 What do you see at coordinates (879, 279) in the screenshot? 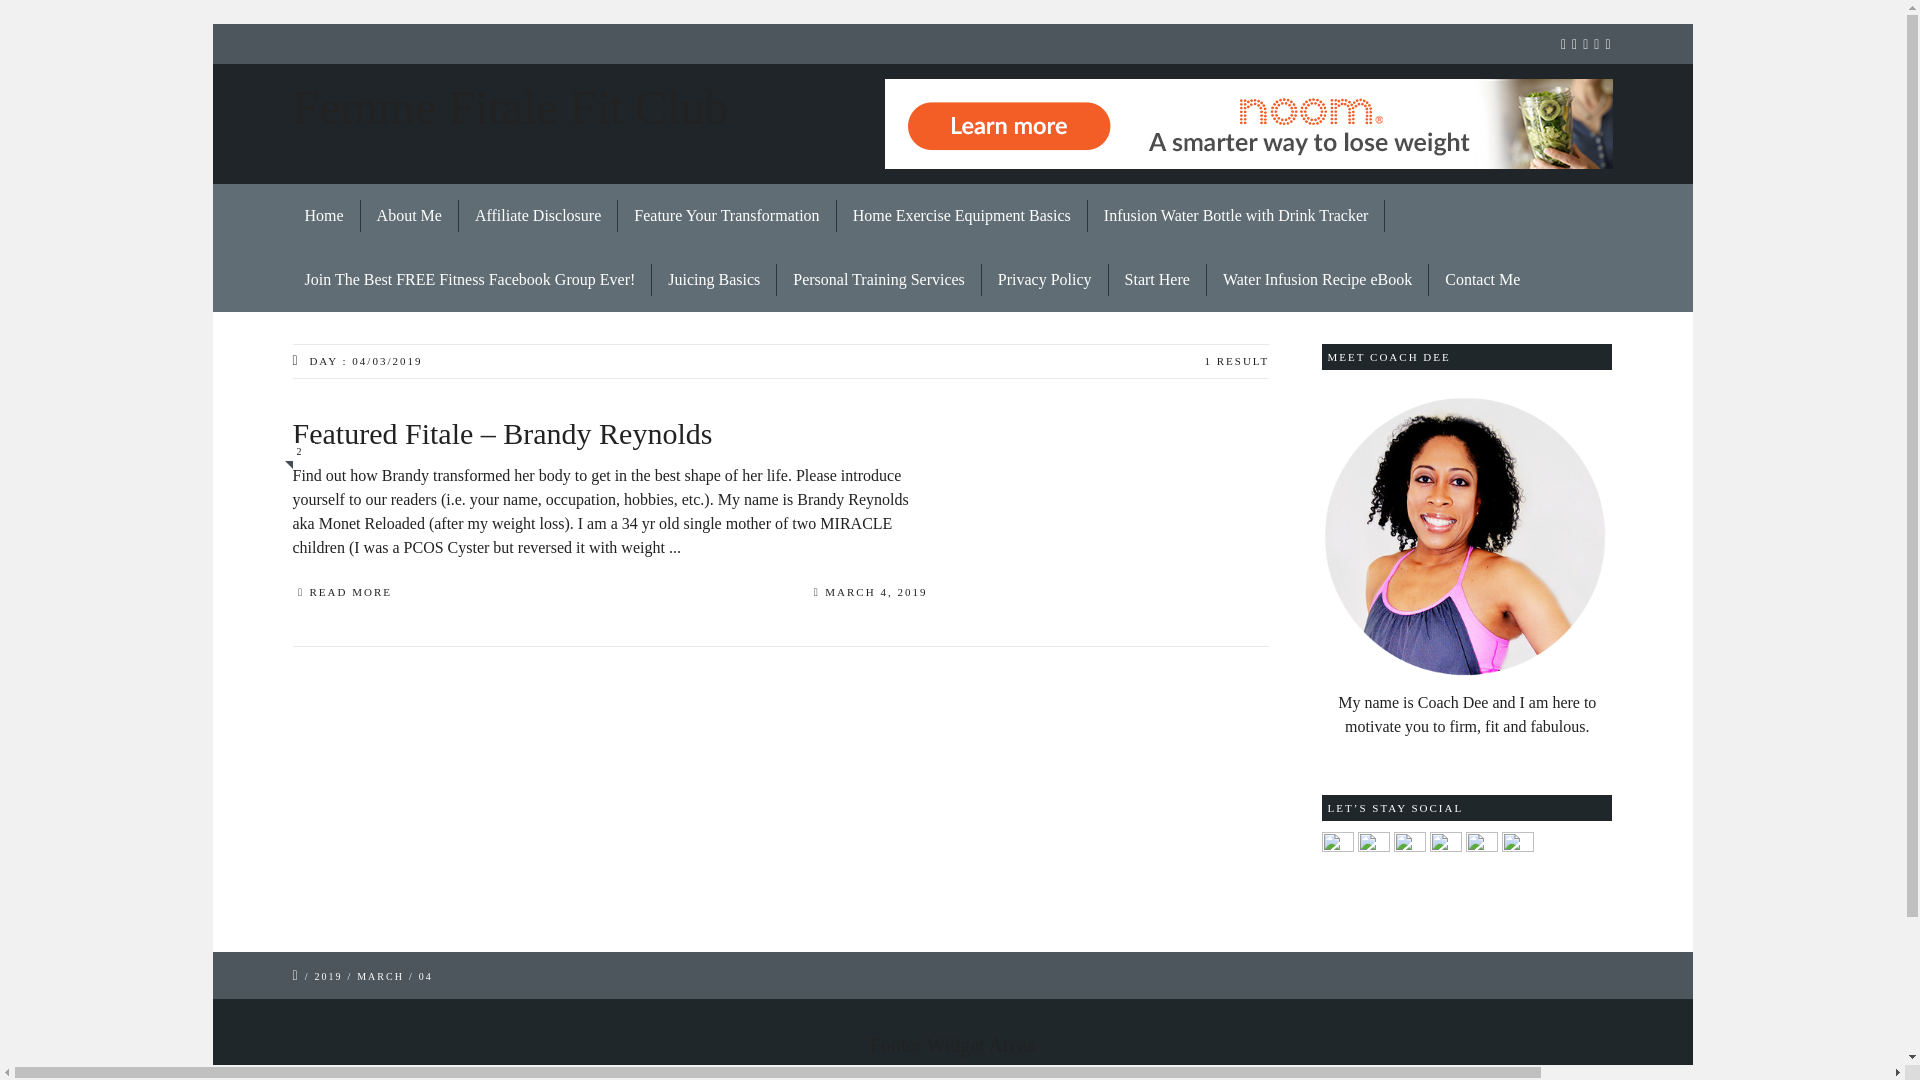
I see `Personal Training Services` at bounding box center [879, 279].